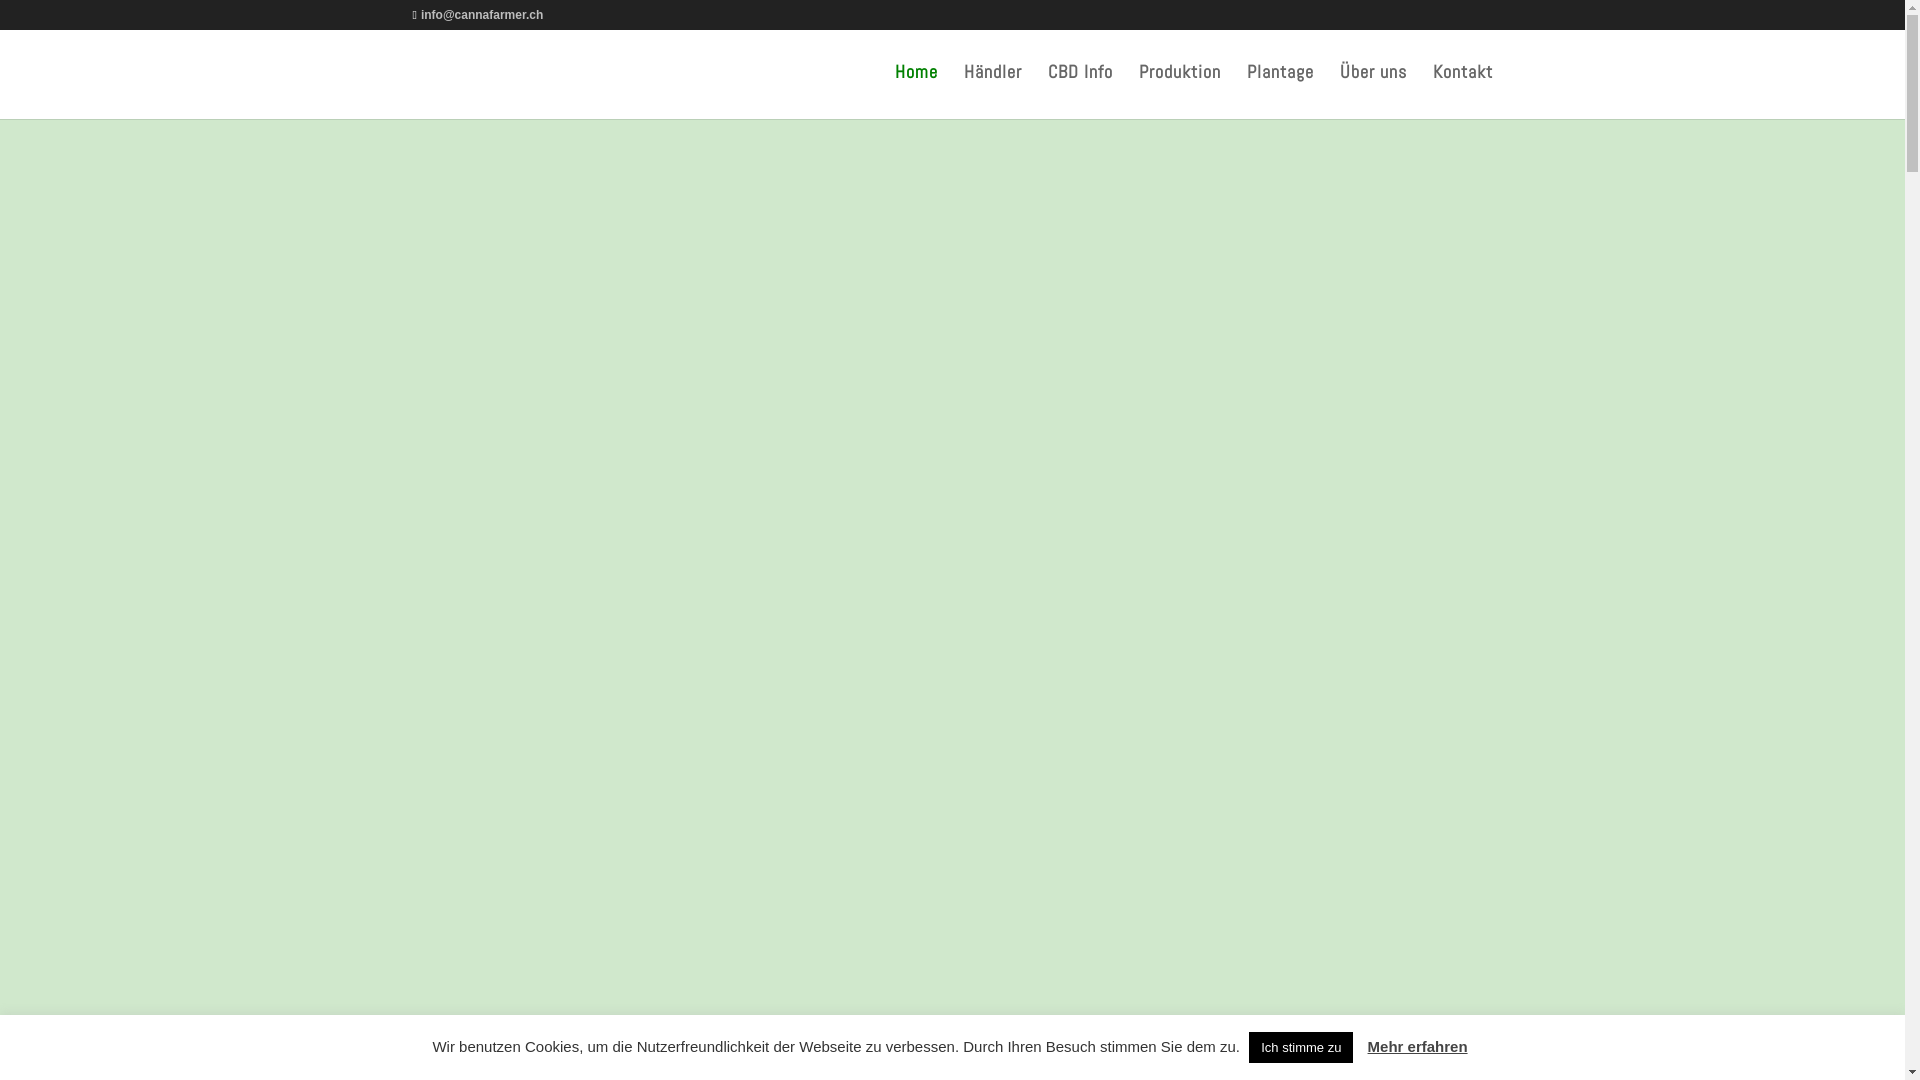 This screenshot has height=1080, width=1920. I want to click on Plantage, so click(1280, 92).